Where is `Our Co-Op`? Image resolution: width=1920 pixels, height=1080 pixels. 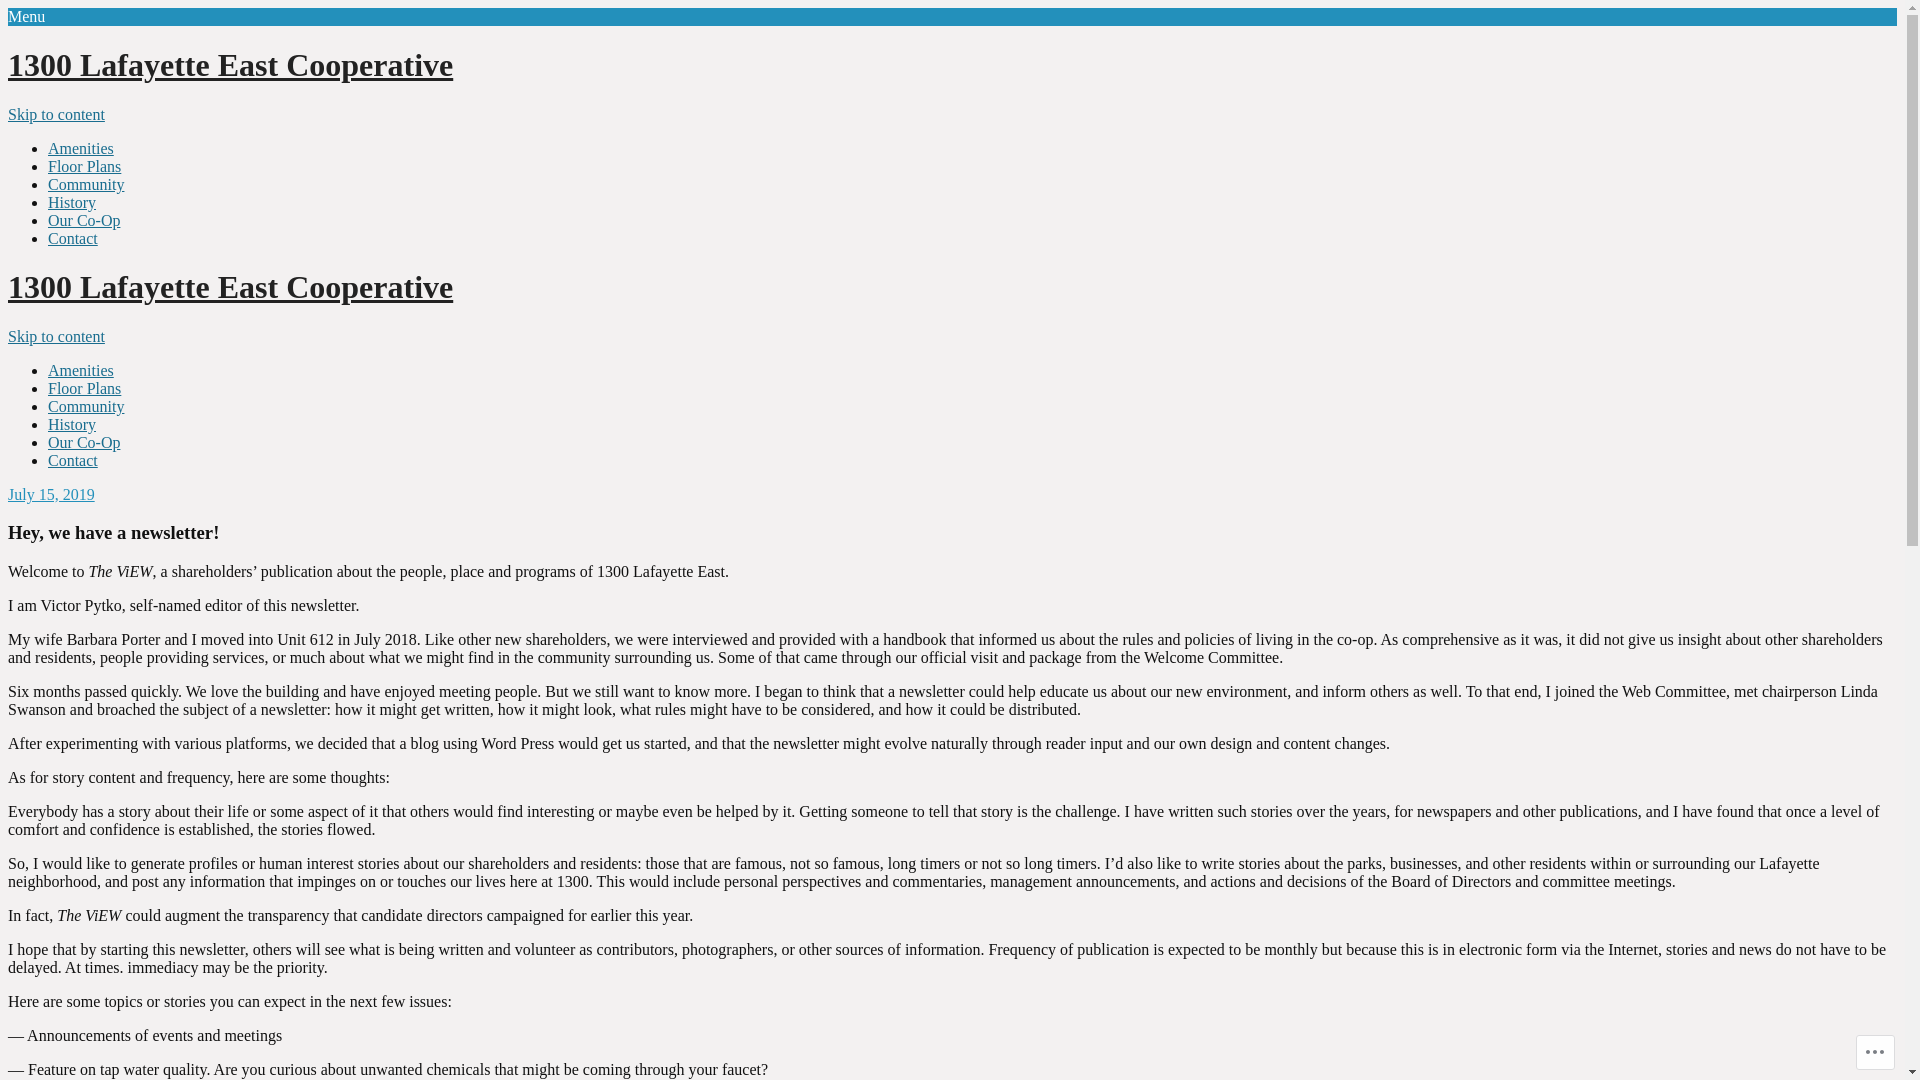
Our Co-Op is located at coordinates (84, 442).